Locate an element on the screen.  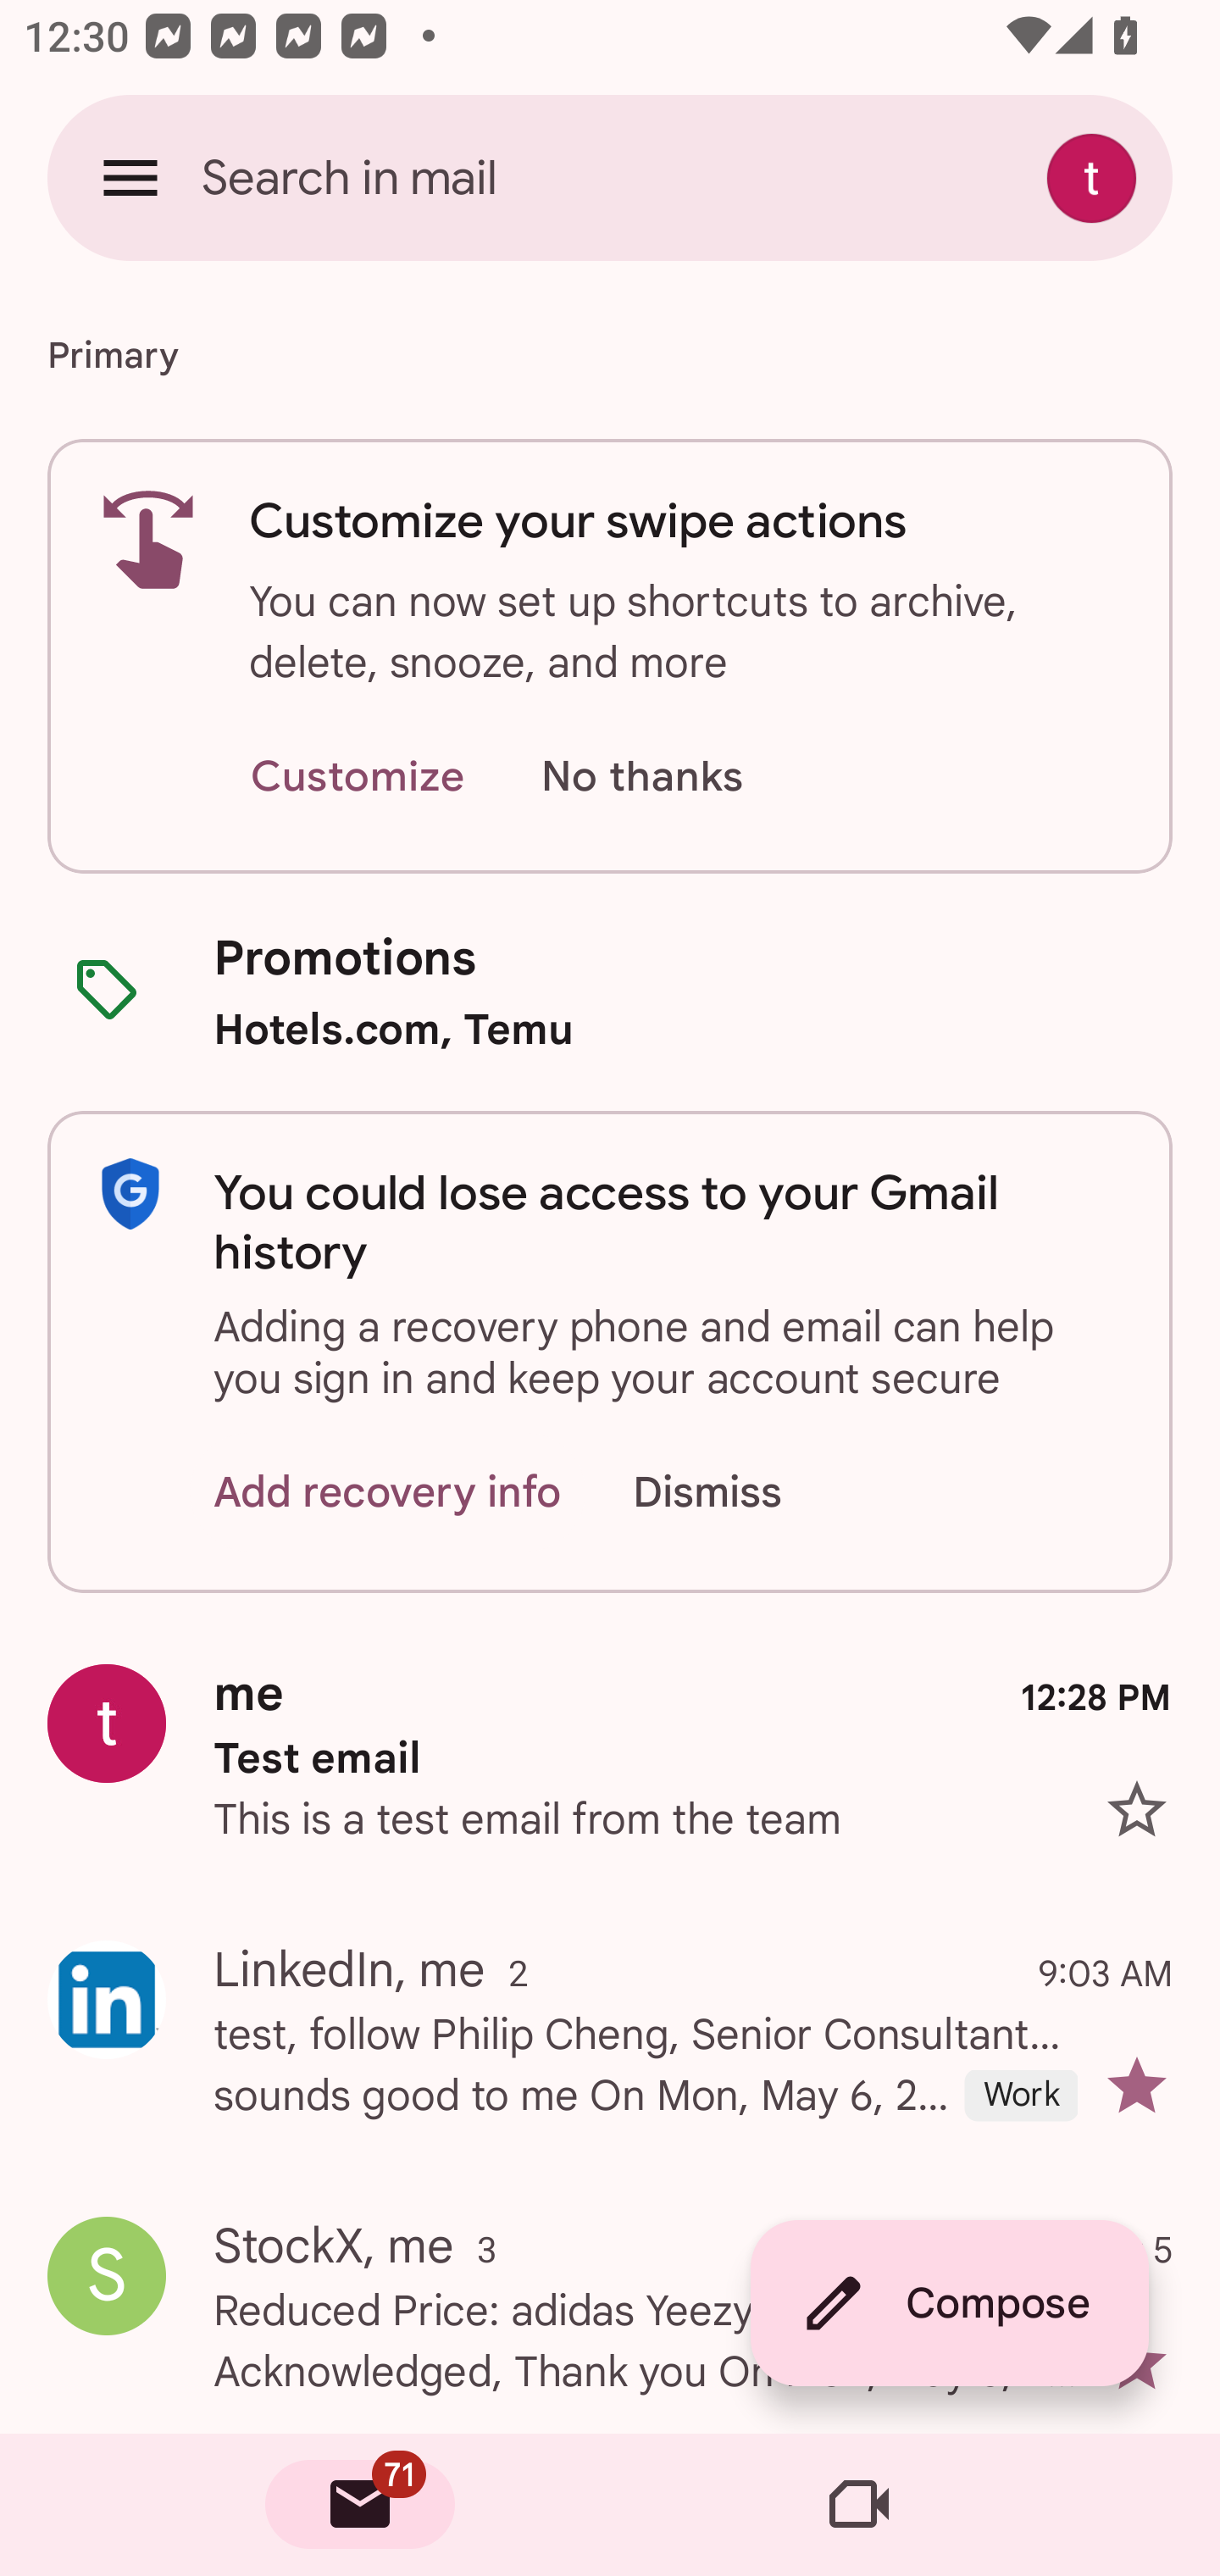
Customize is located at coordinates (357, 778).